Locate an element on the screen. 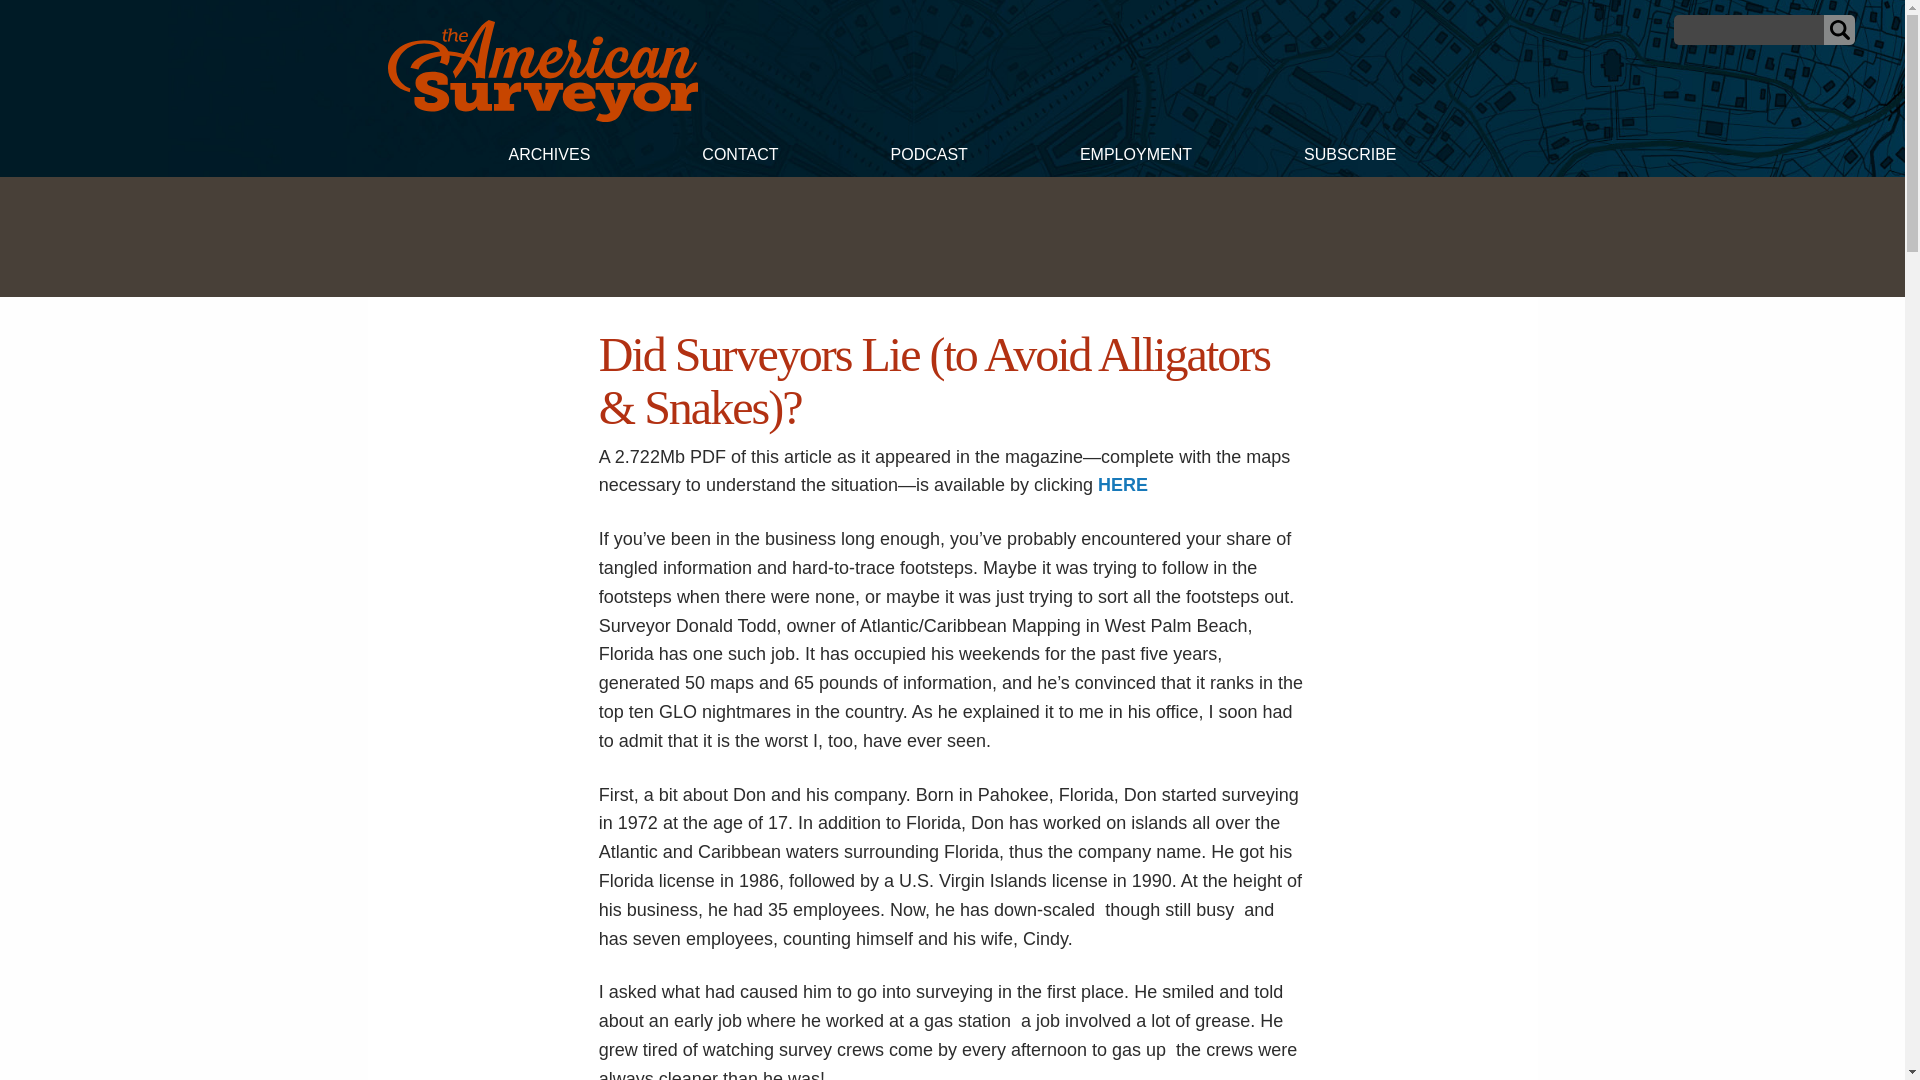 The image size is (1920, 1080). PODCAST is located at coordinates (929, 157).